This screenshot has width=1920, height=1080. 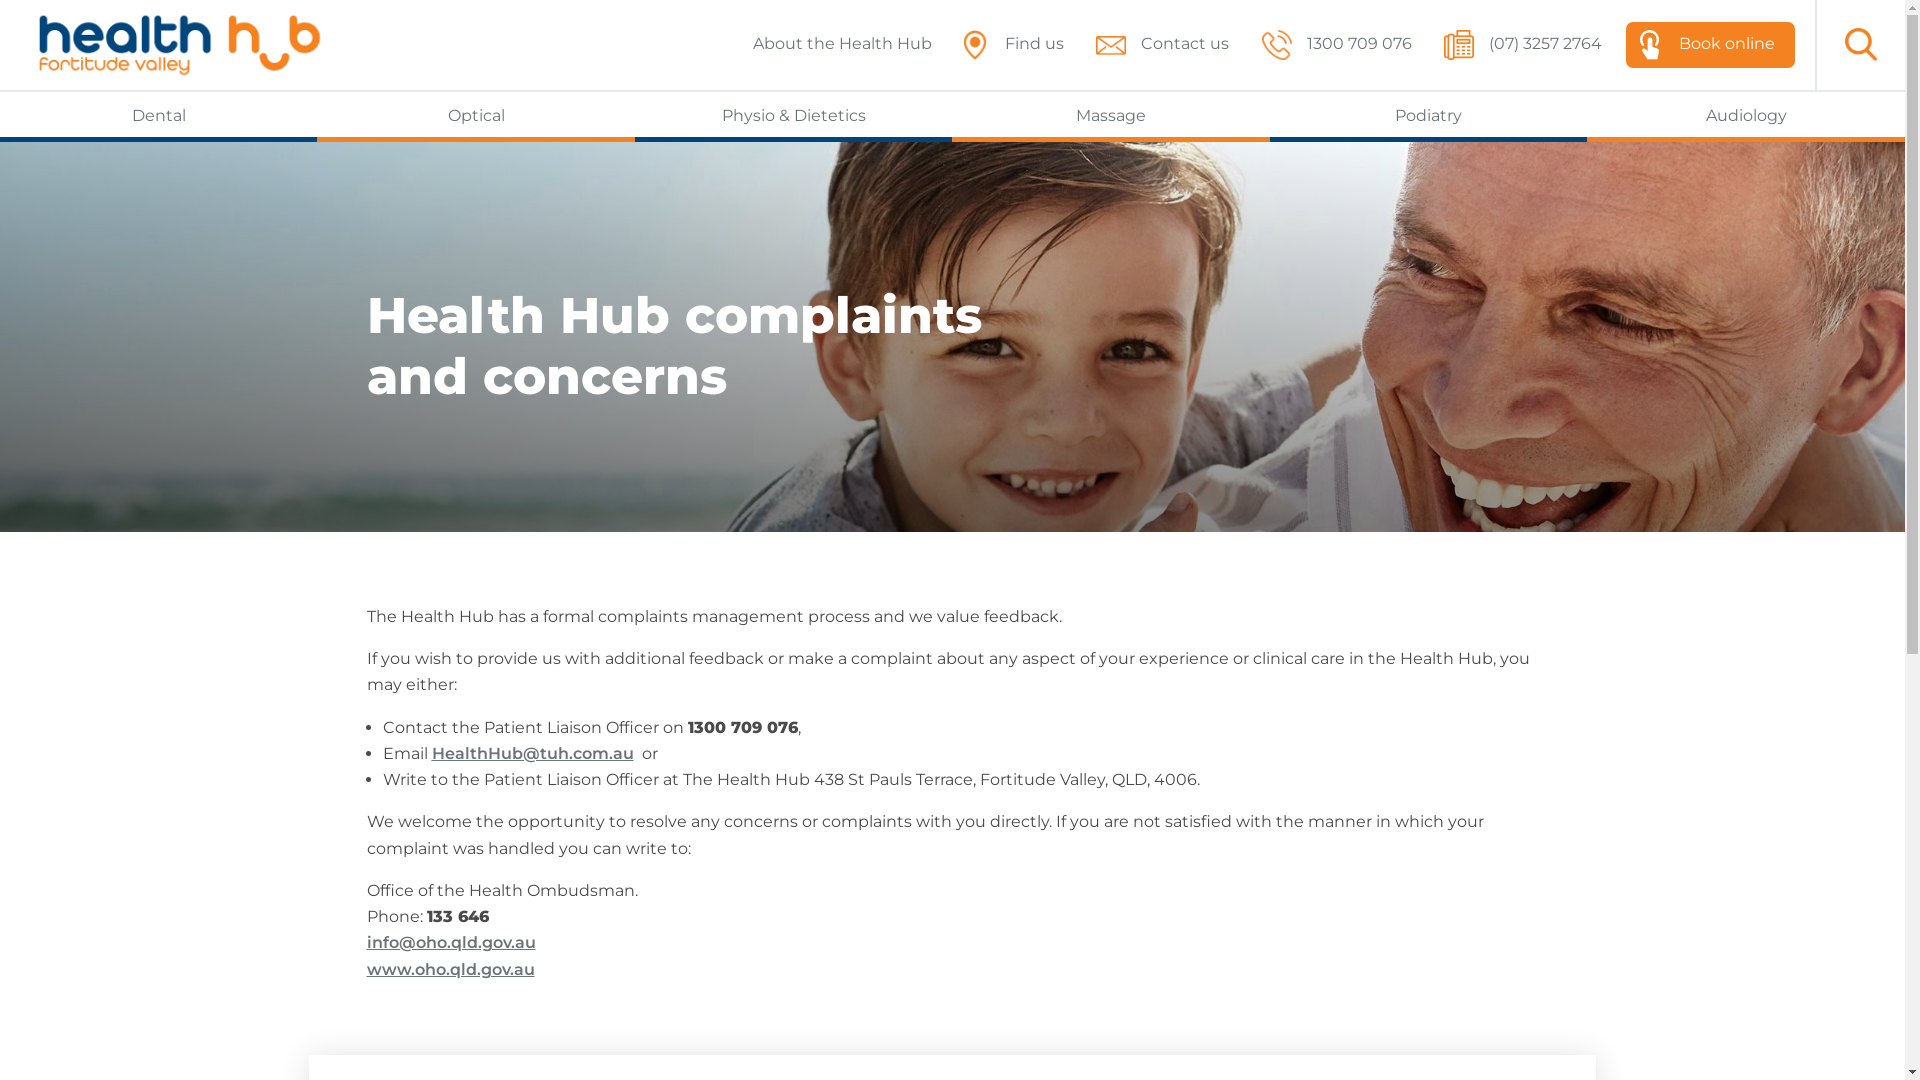 I want to click on Optical, so click(x=476, y=114).